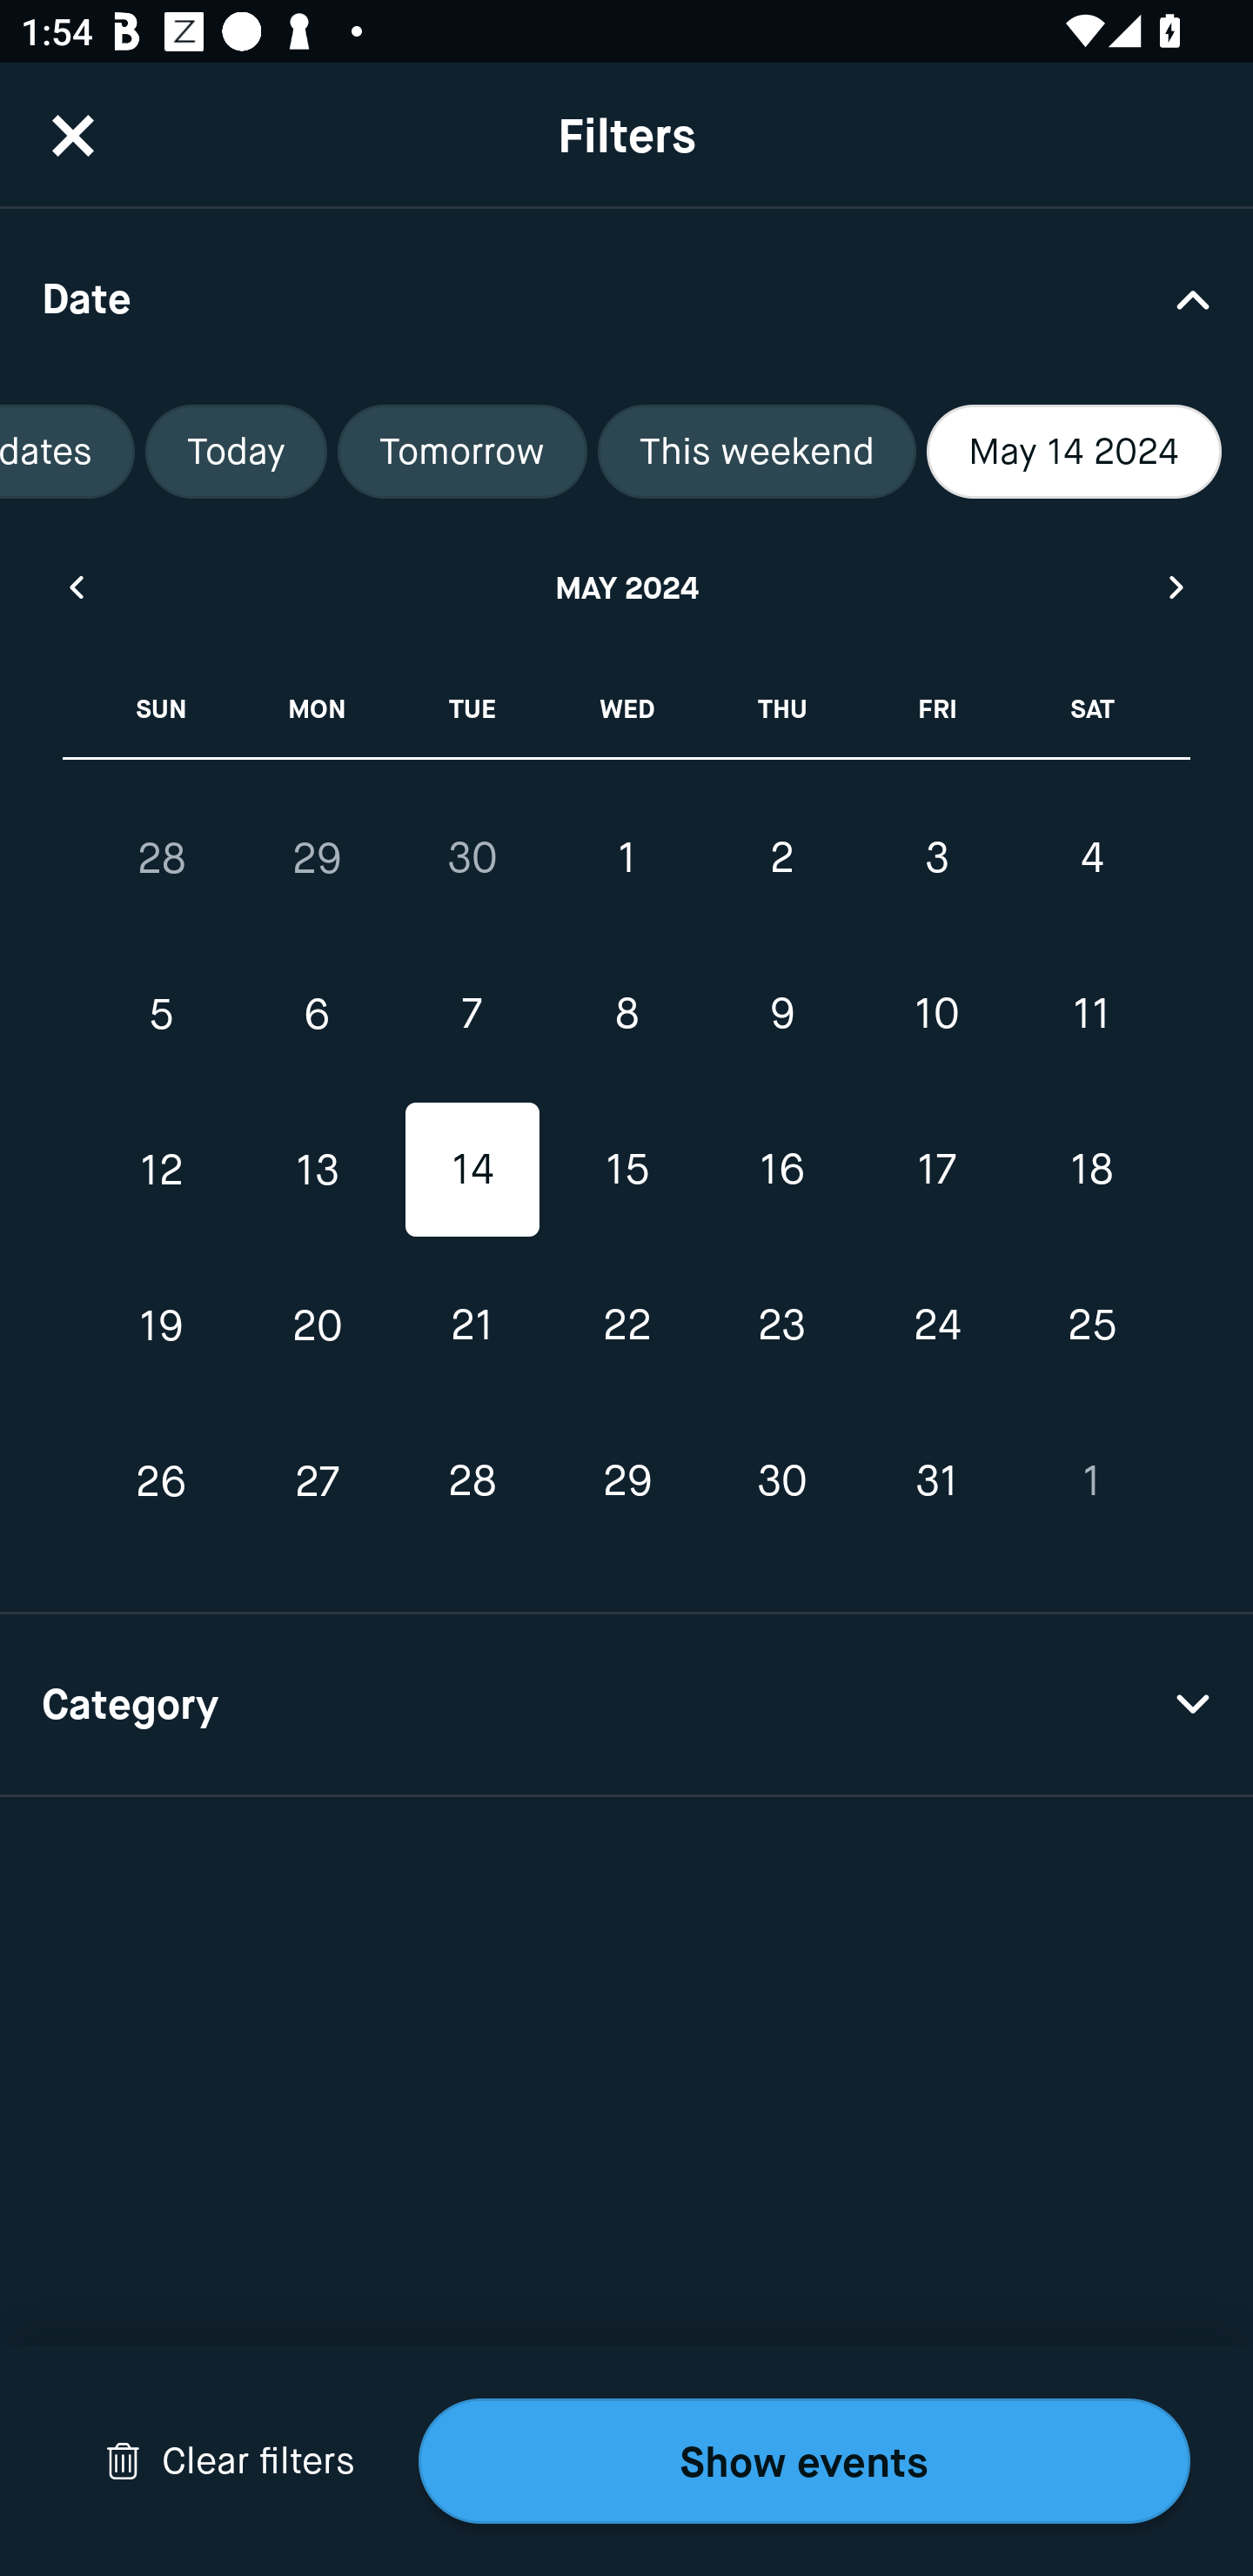 The height and width of the screenshot is (2576, 1253). I want to click on 2, so click(781, 857).